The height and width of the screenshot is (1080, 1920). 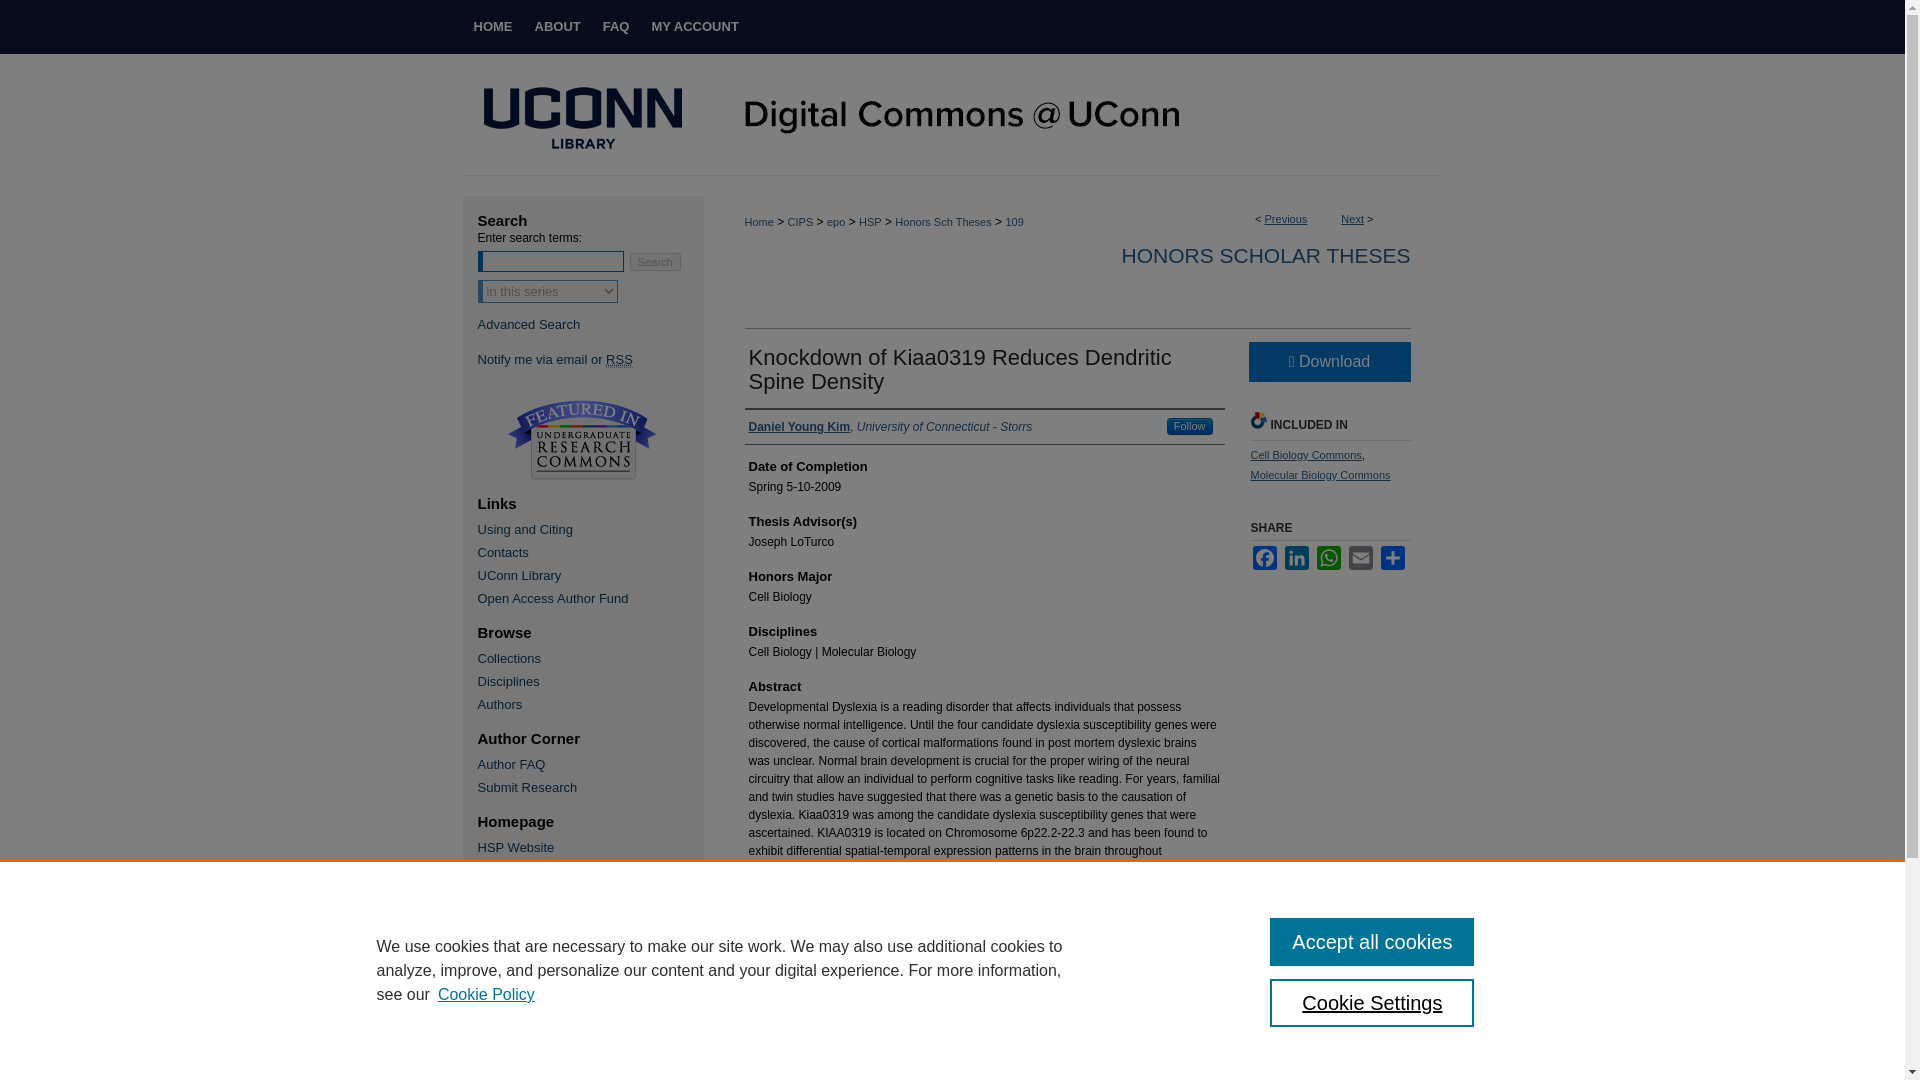 I want to click on Daniel Young Kim, University of Connecticut - Storrs, so click(x=890, y=426).